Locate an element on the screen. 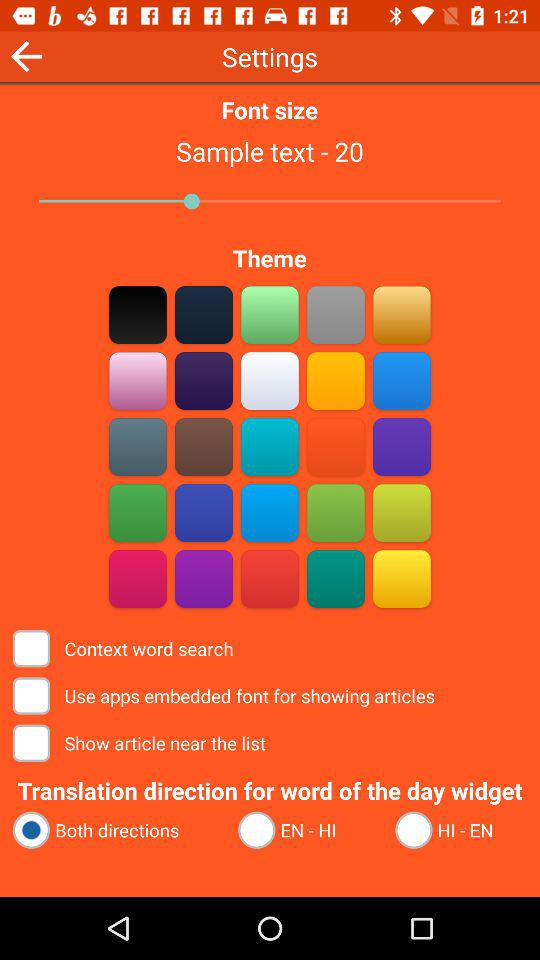 The image size is (540, 960). blue square is located at coordinates (402, 380).